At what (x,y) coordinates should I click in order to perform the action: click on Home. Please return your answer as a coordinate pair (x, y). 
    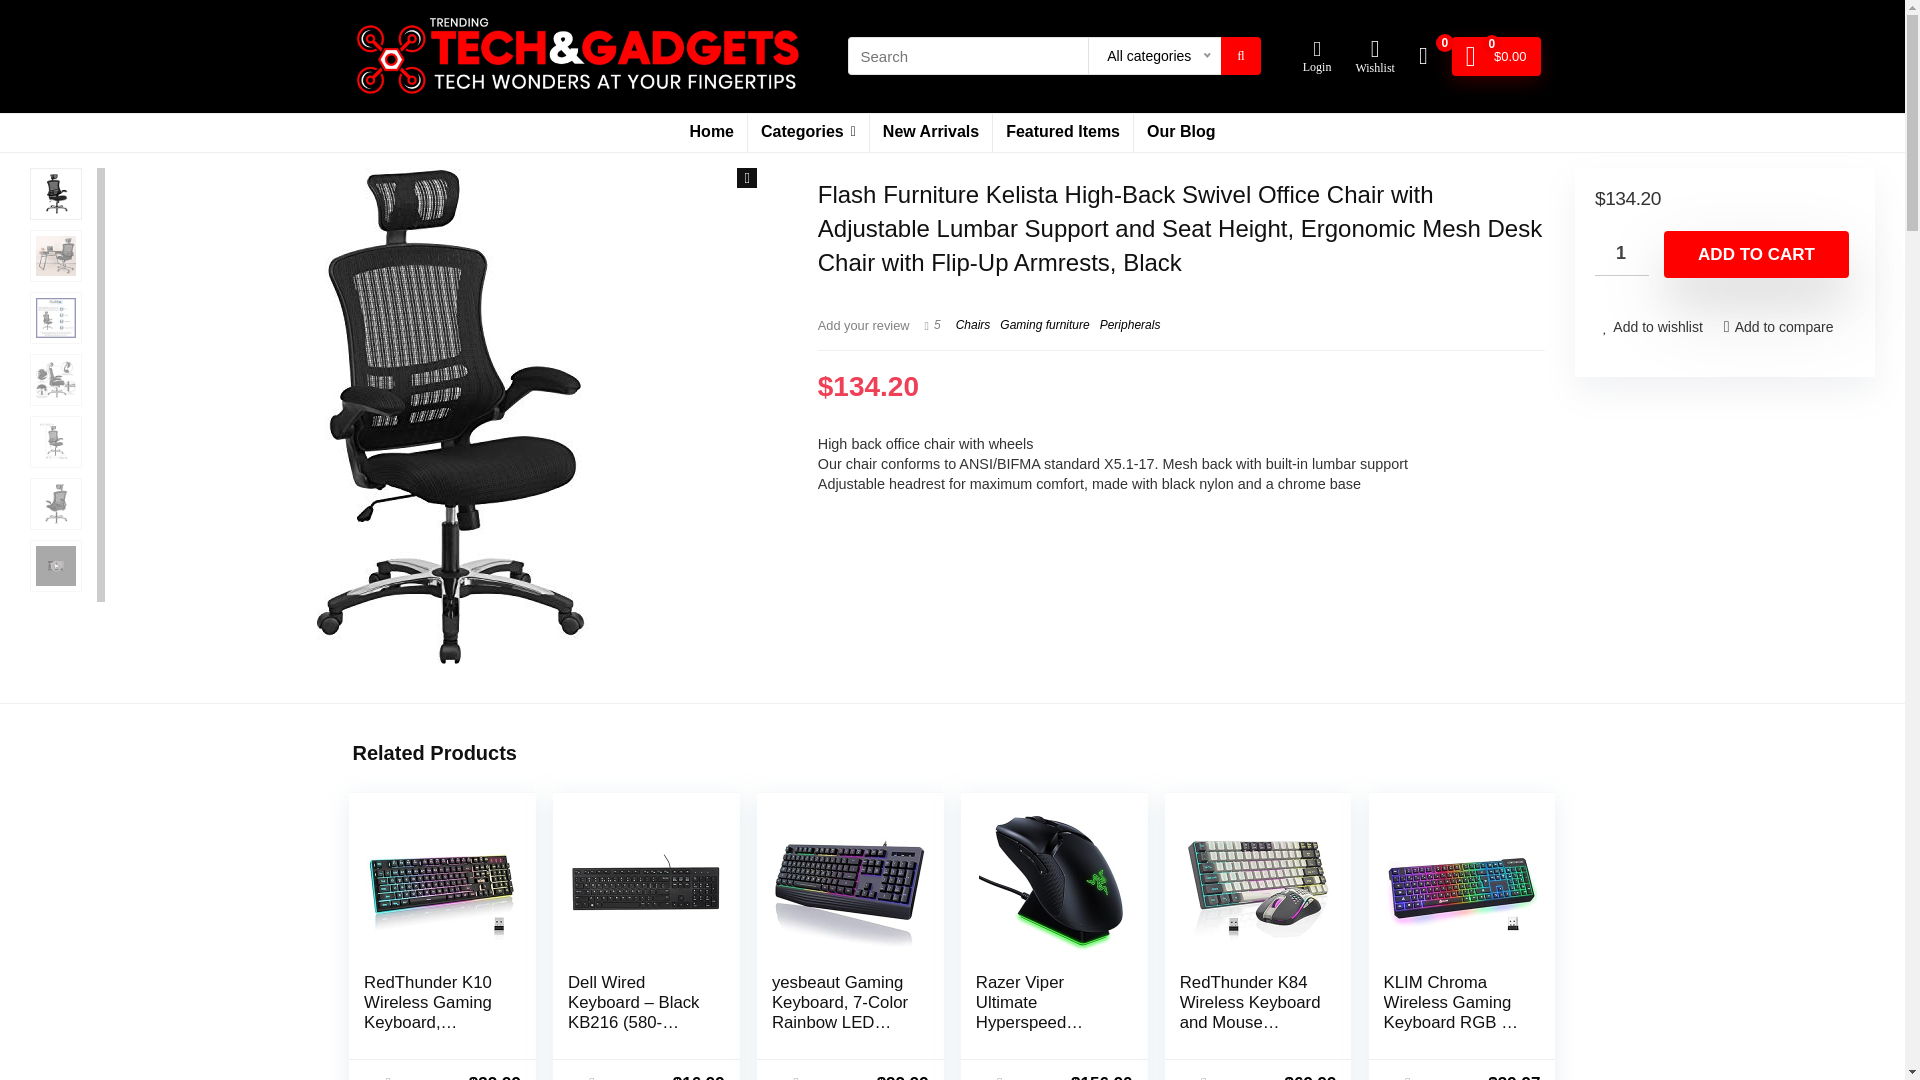
    Looking at the image, I should click on (712, 133).